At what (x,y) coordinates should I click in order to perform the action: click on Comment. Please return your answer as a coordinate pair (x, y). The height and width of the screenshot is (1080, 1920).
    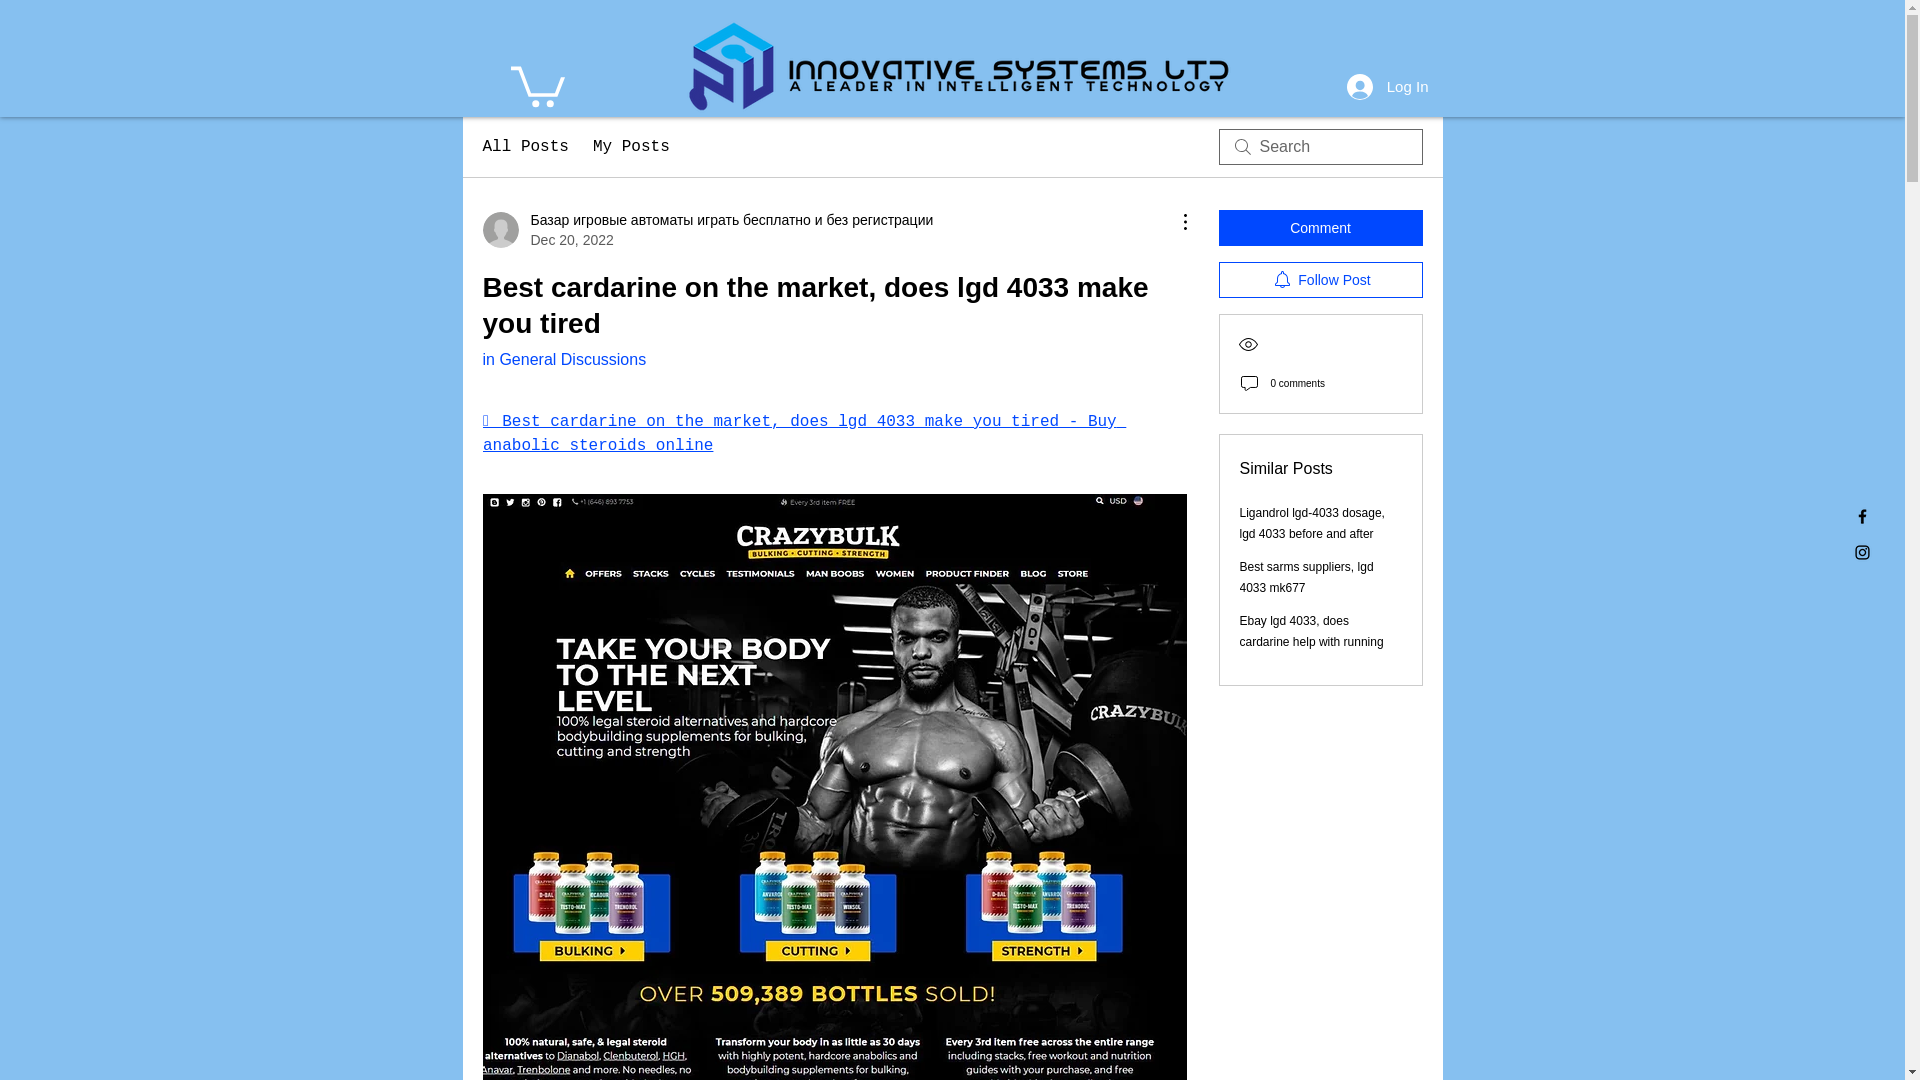
    Looking at the image, I should click on (1320, 228).